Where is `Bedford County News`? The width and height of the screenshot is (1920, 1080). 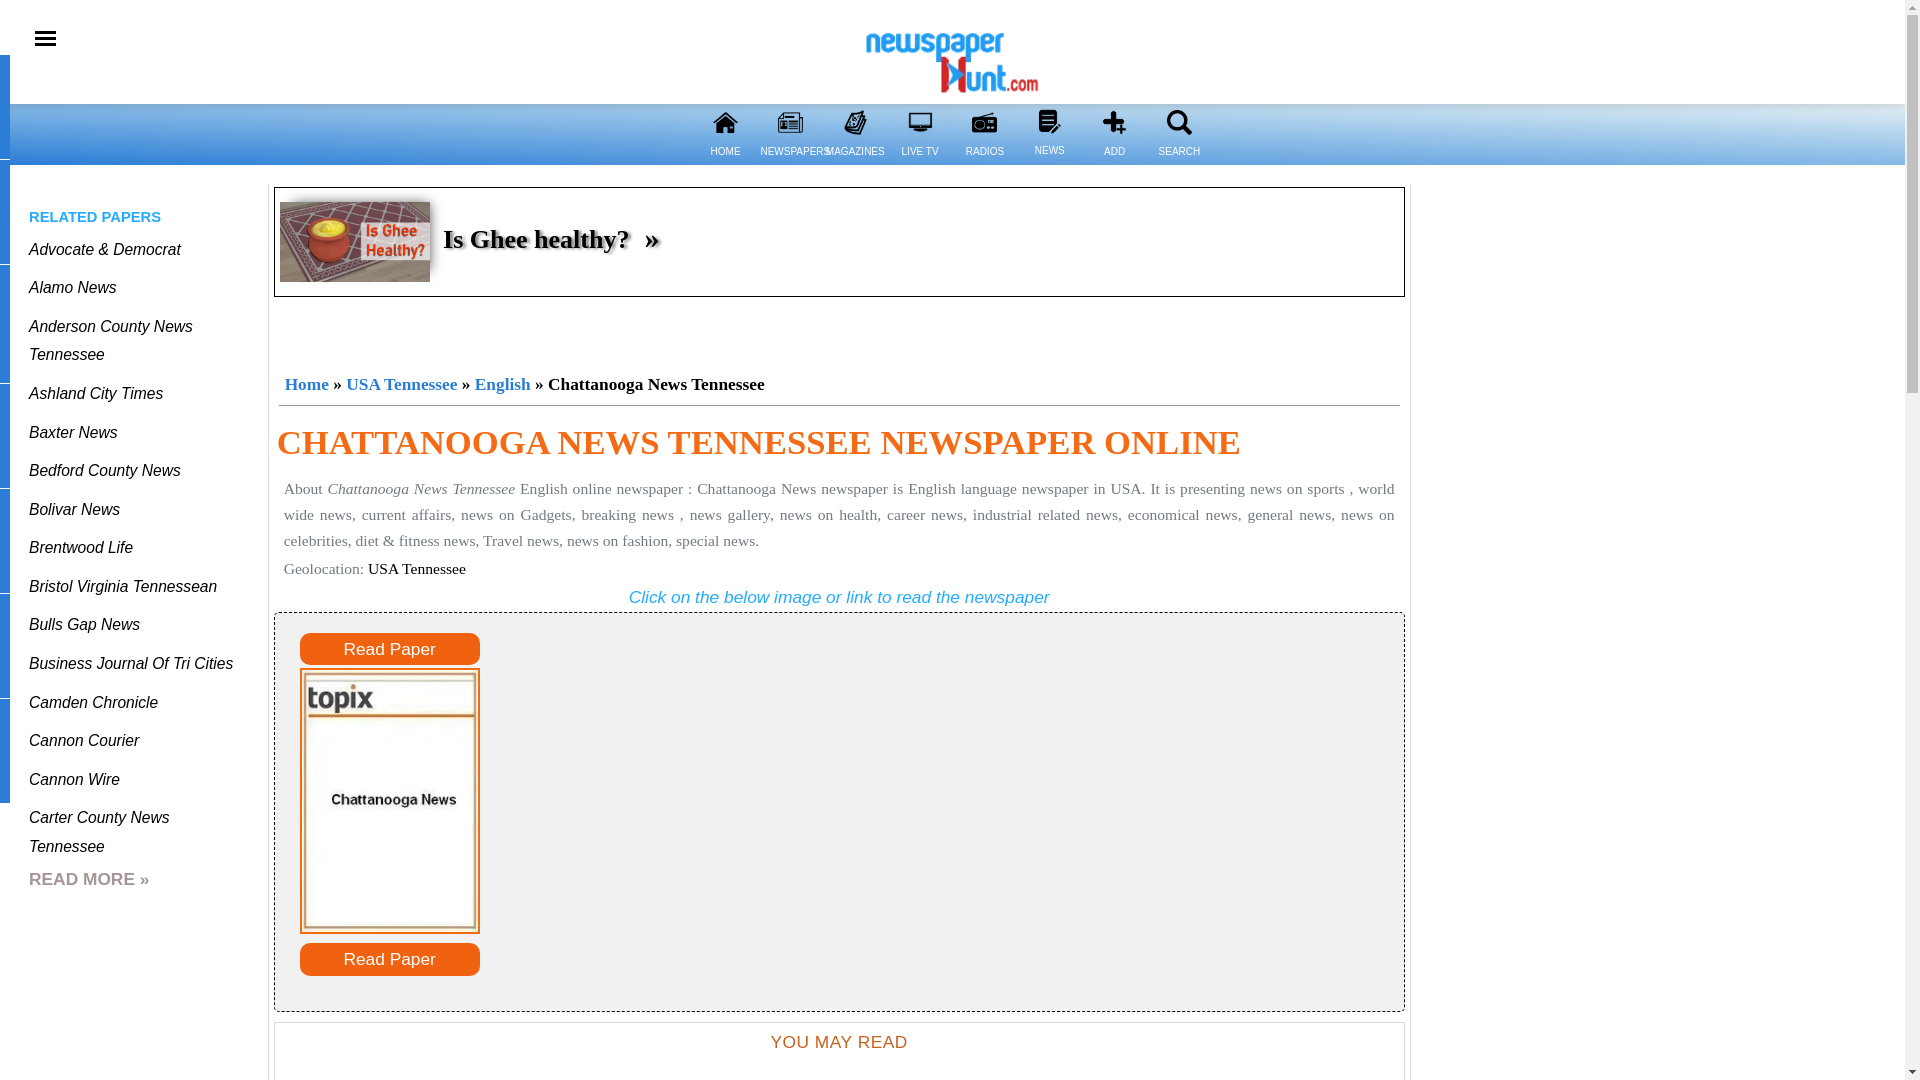
Bedford County News is located at coordinates (104, 470).